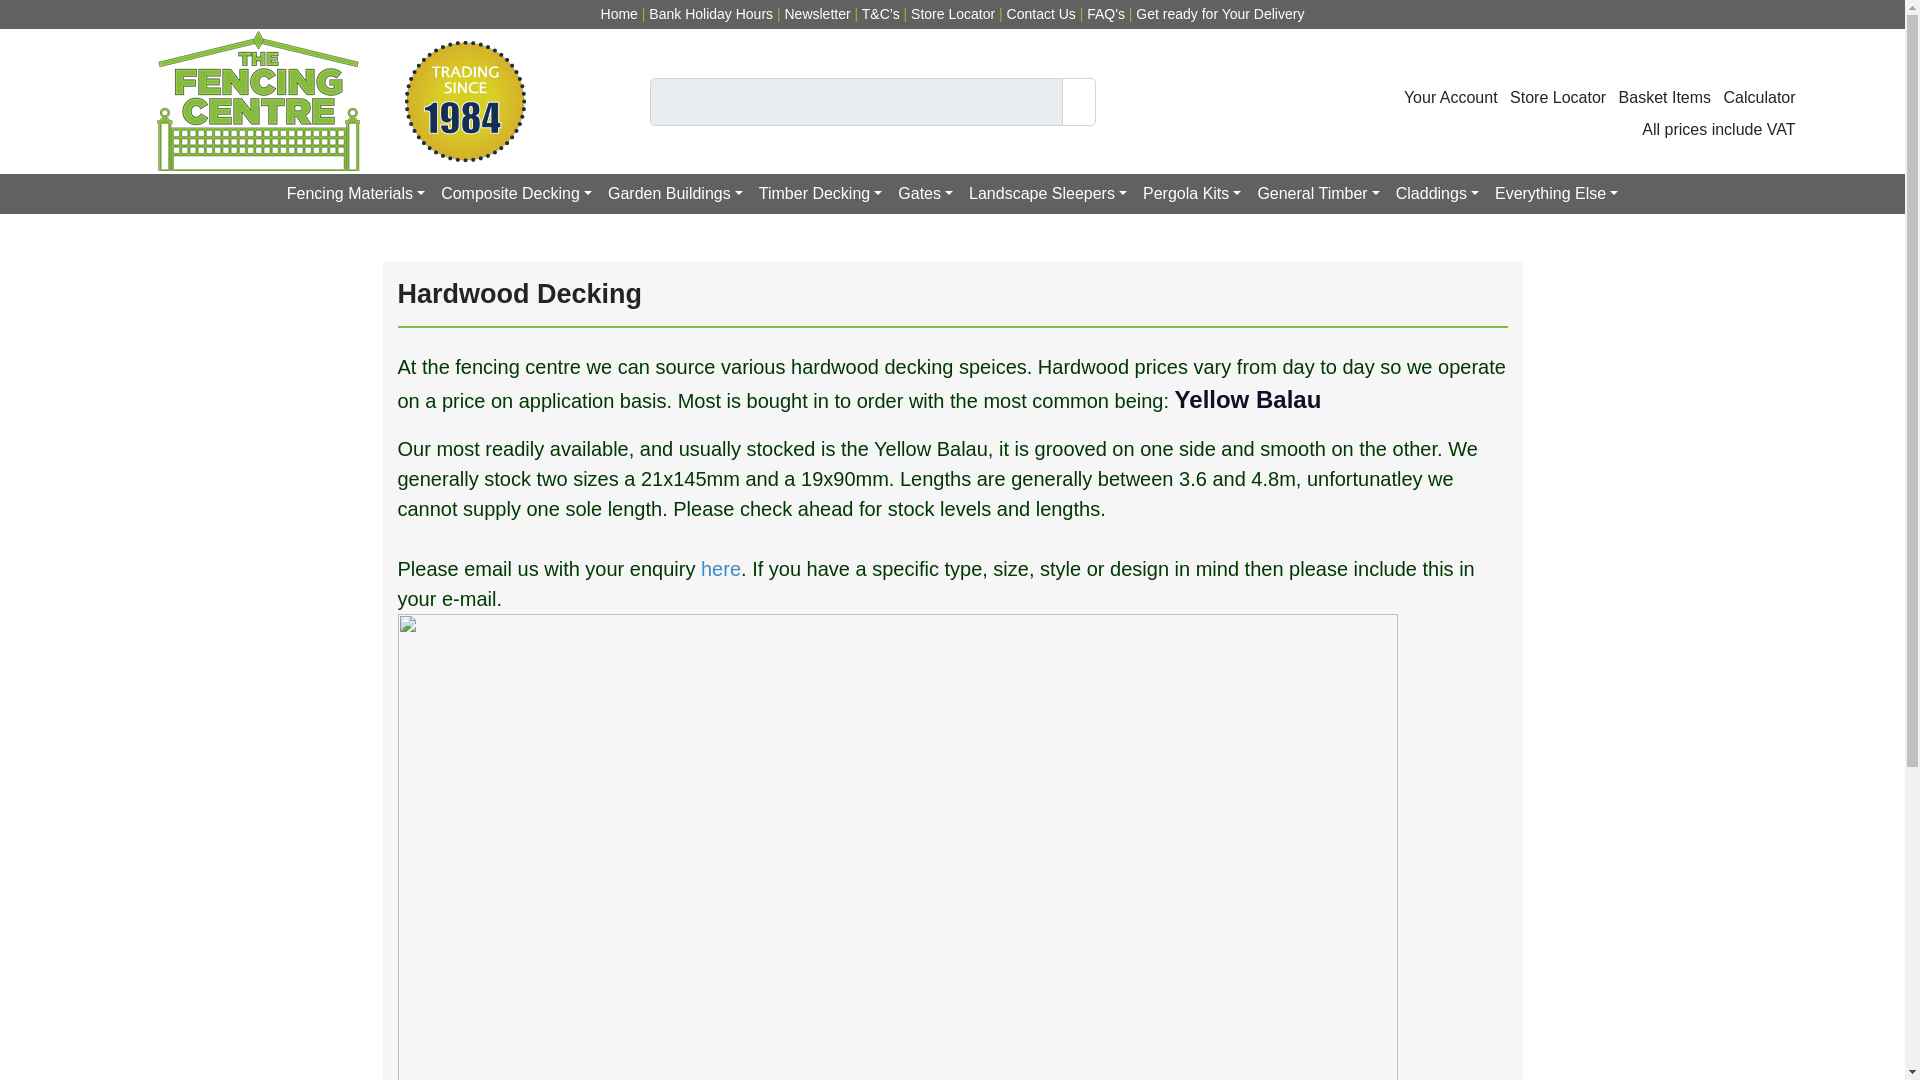  I want to click on Store Locator, so click(954, 14).